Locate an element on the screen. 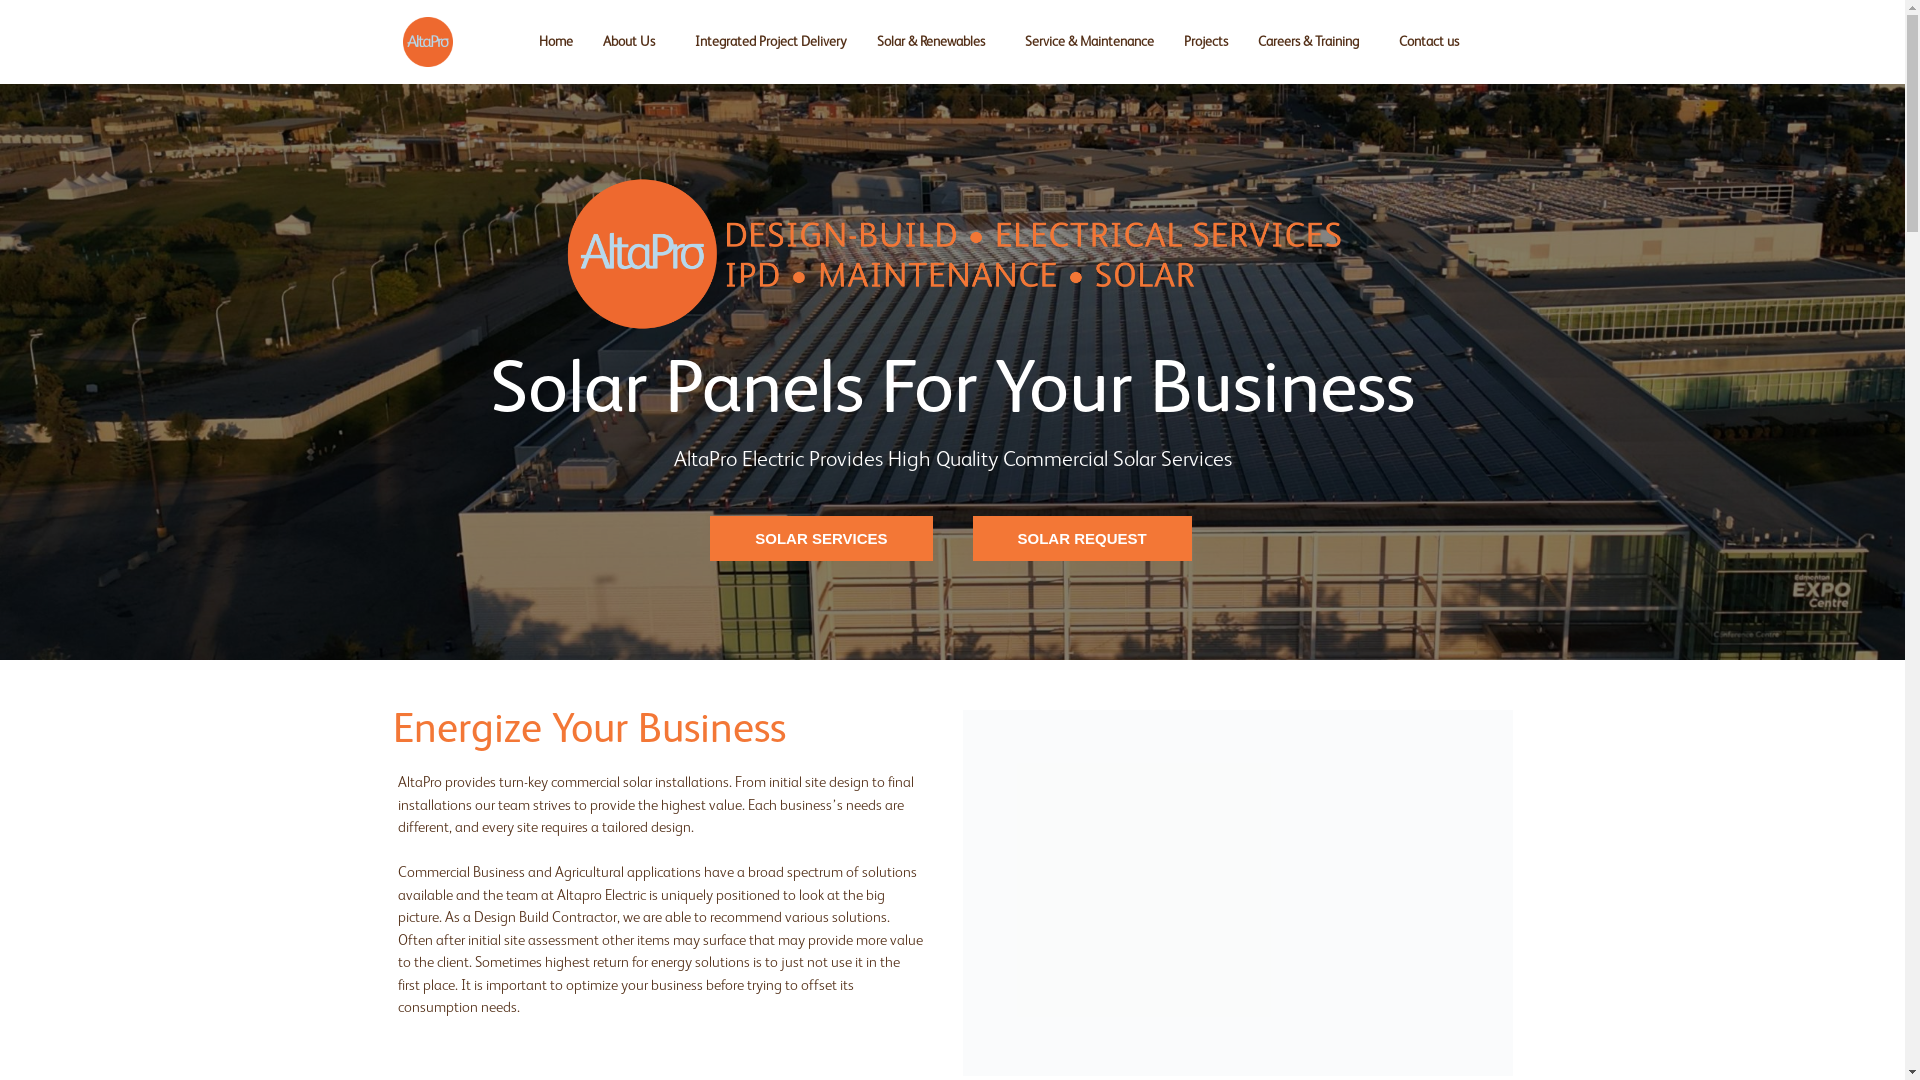 This screenshot has width=1920, height=1080. Home is located at coordinates (556, 42).